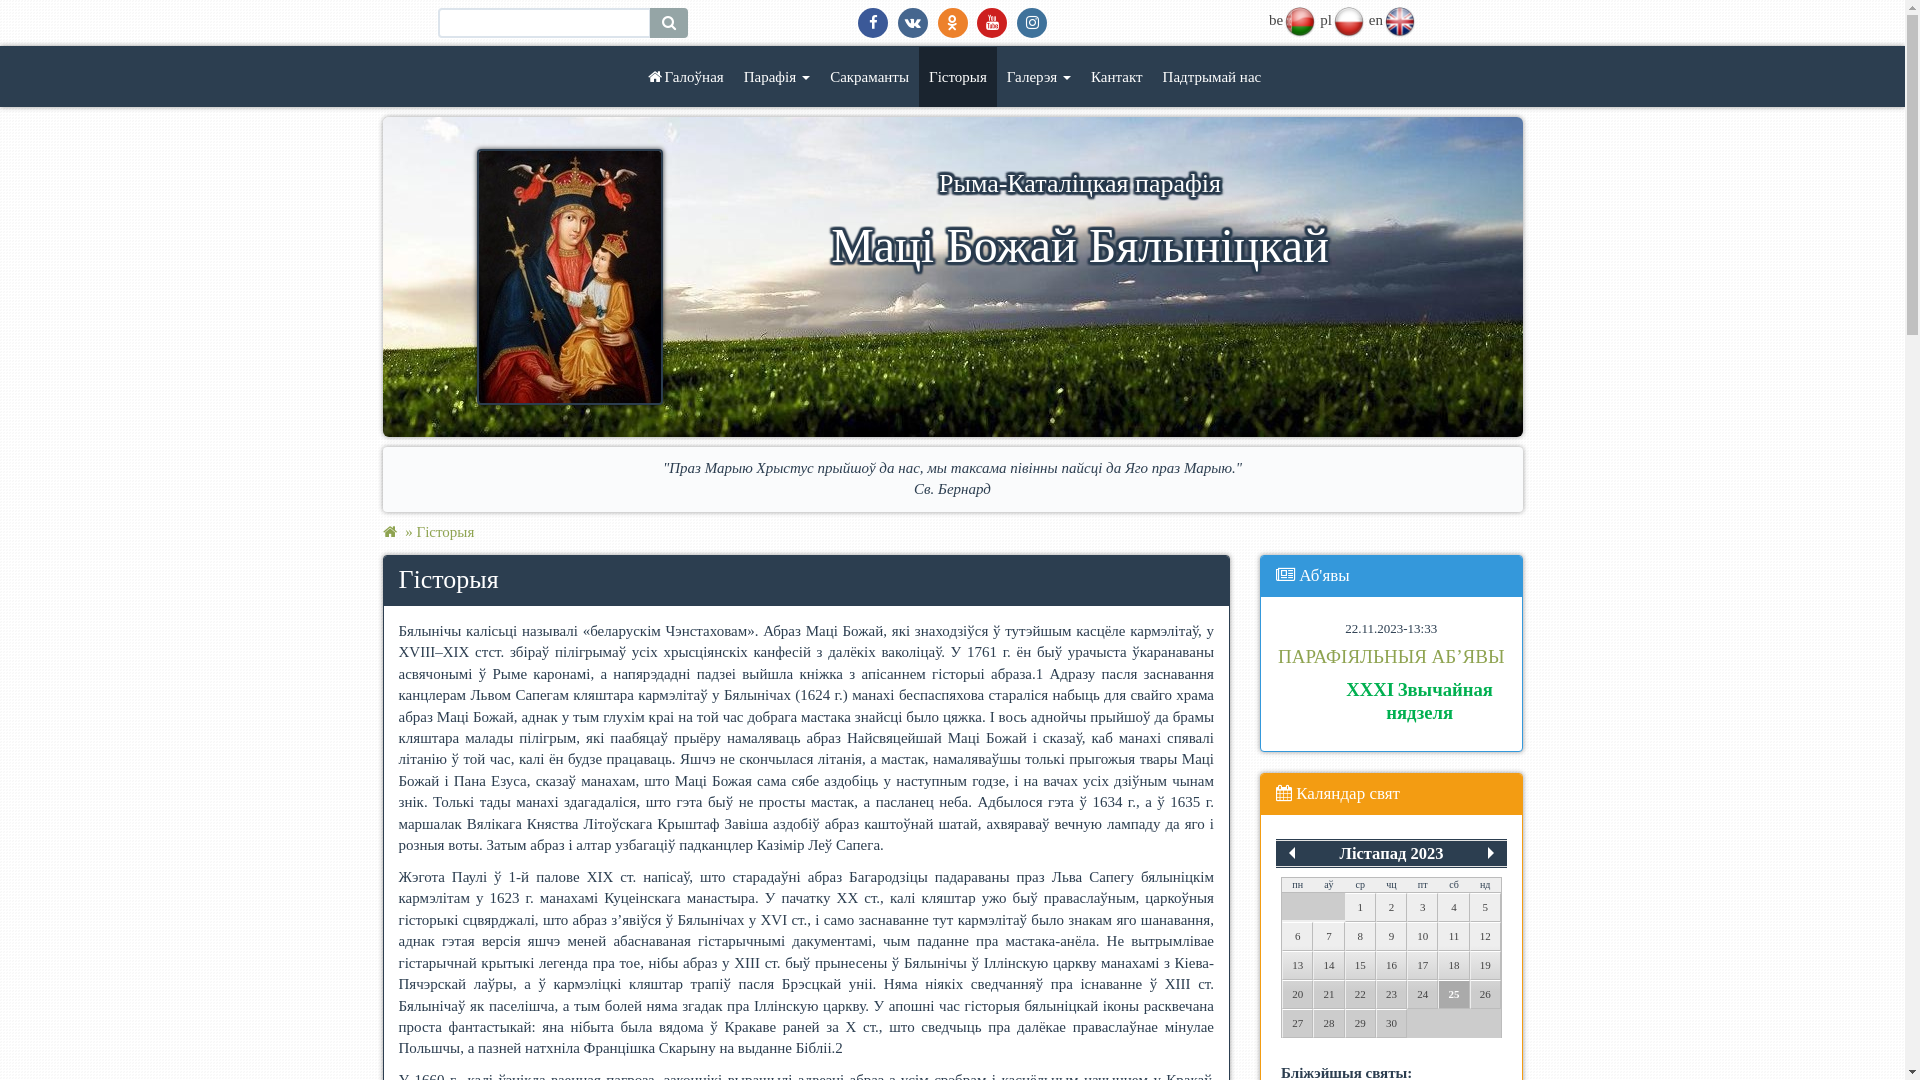 The height and width of the screenshot is (1080, 1920). I want to click on en, so click(1400, 20).